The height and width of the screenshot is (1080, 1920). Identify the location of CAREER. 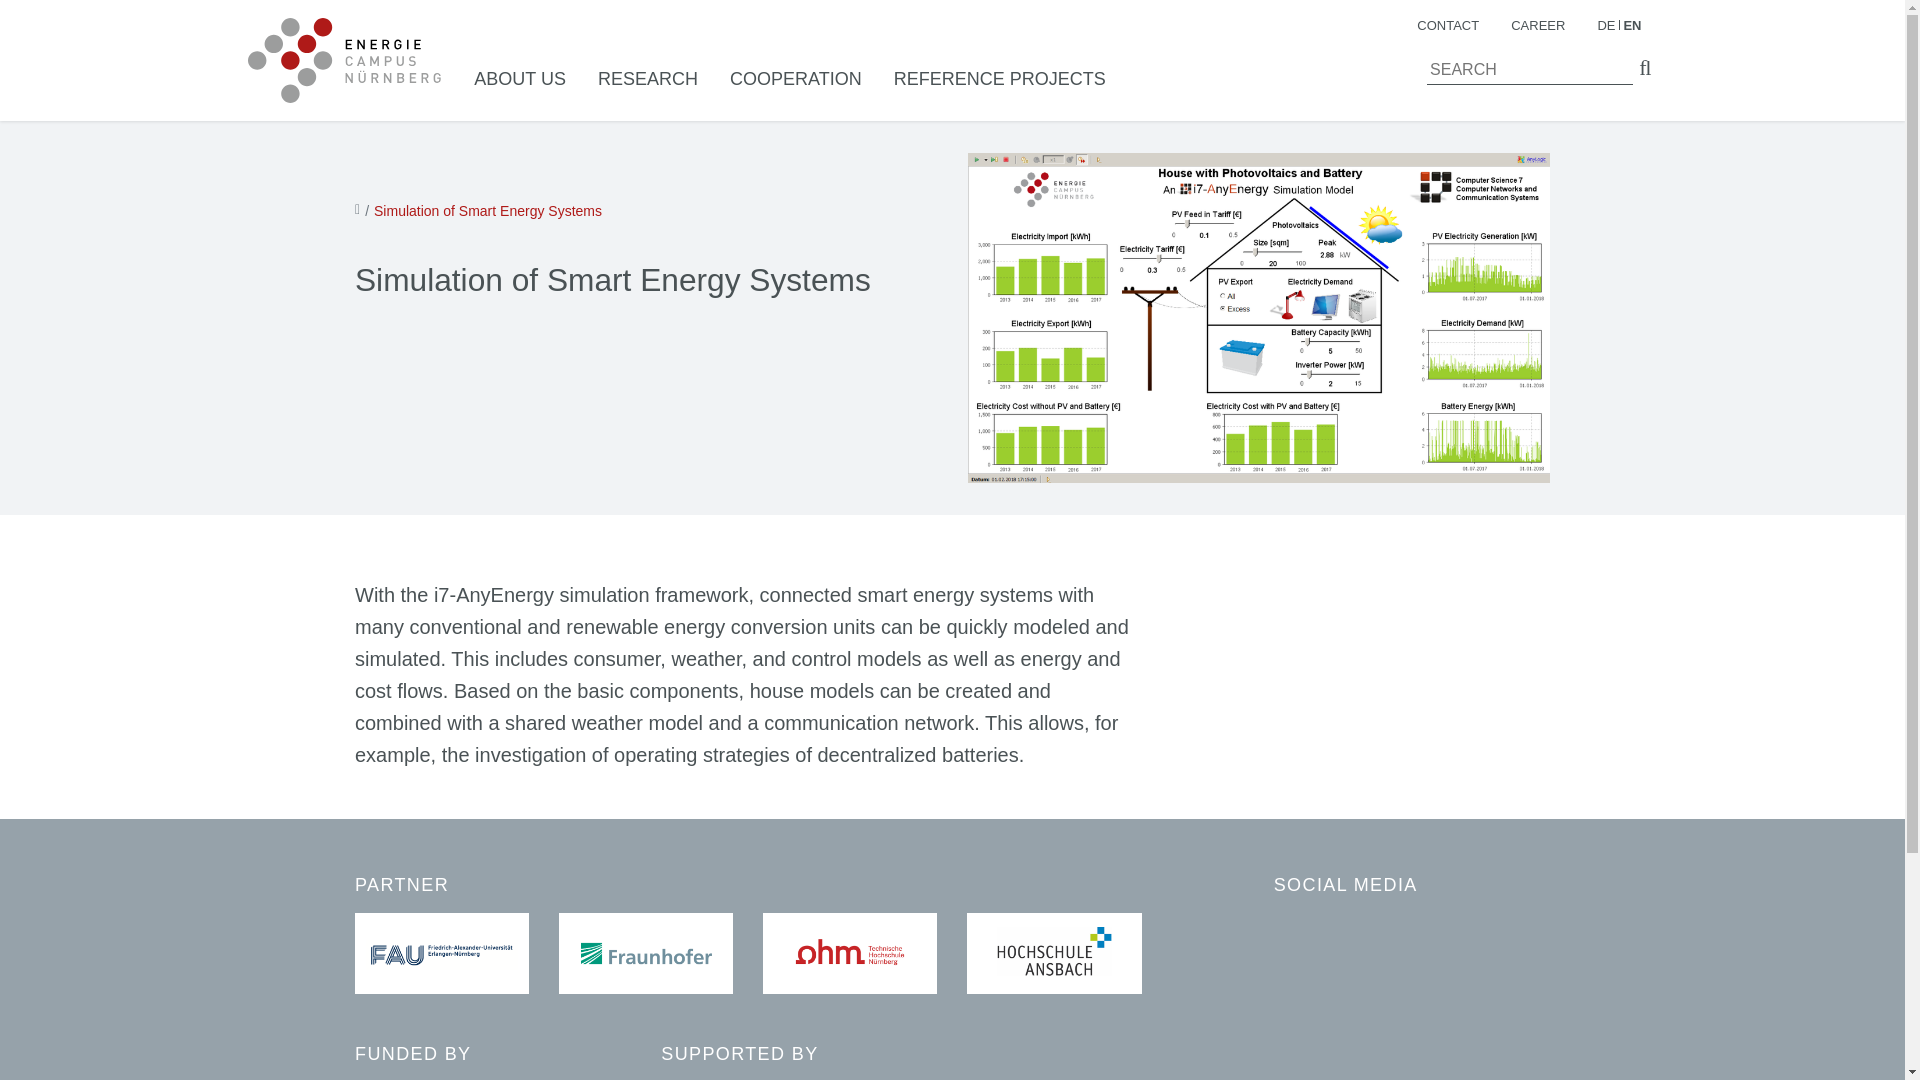
(1538, 26).